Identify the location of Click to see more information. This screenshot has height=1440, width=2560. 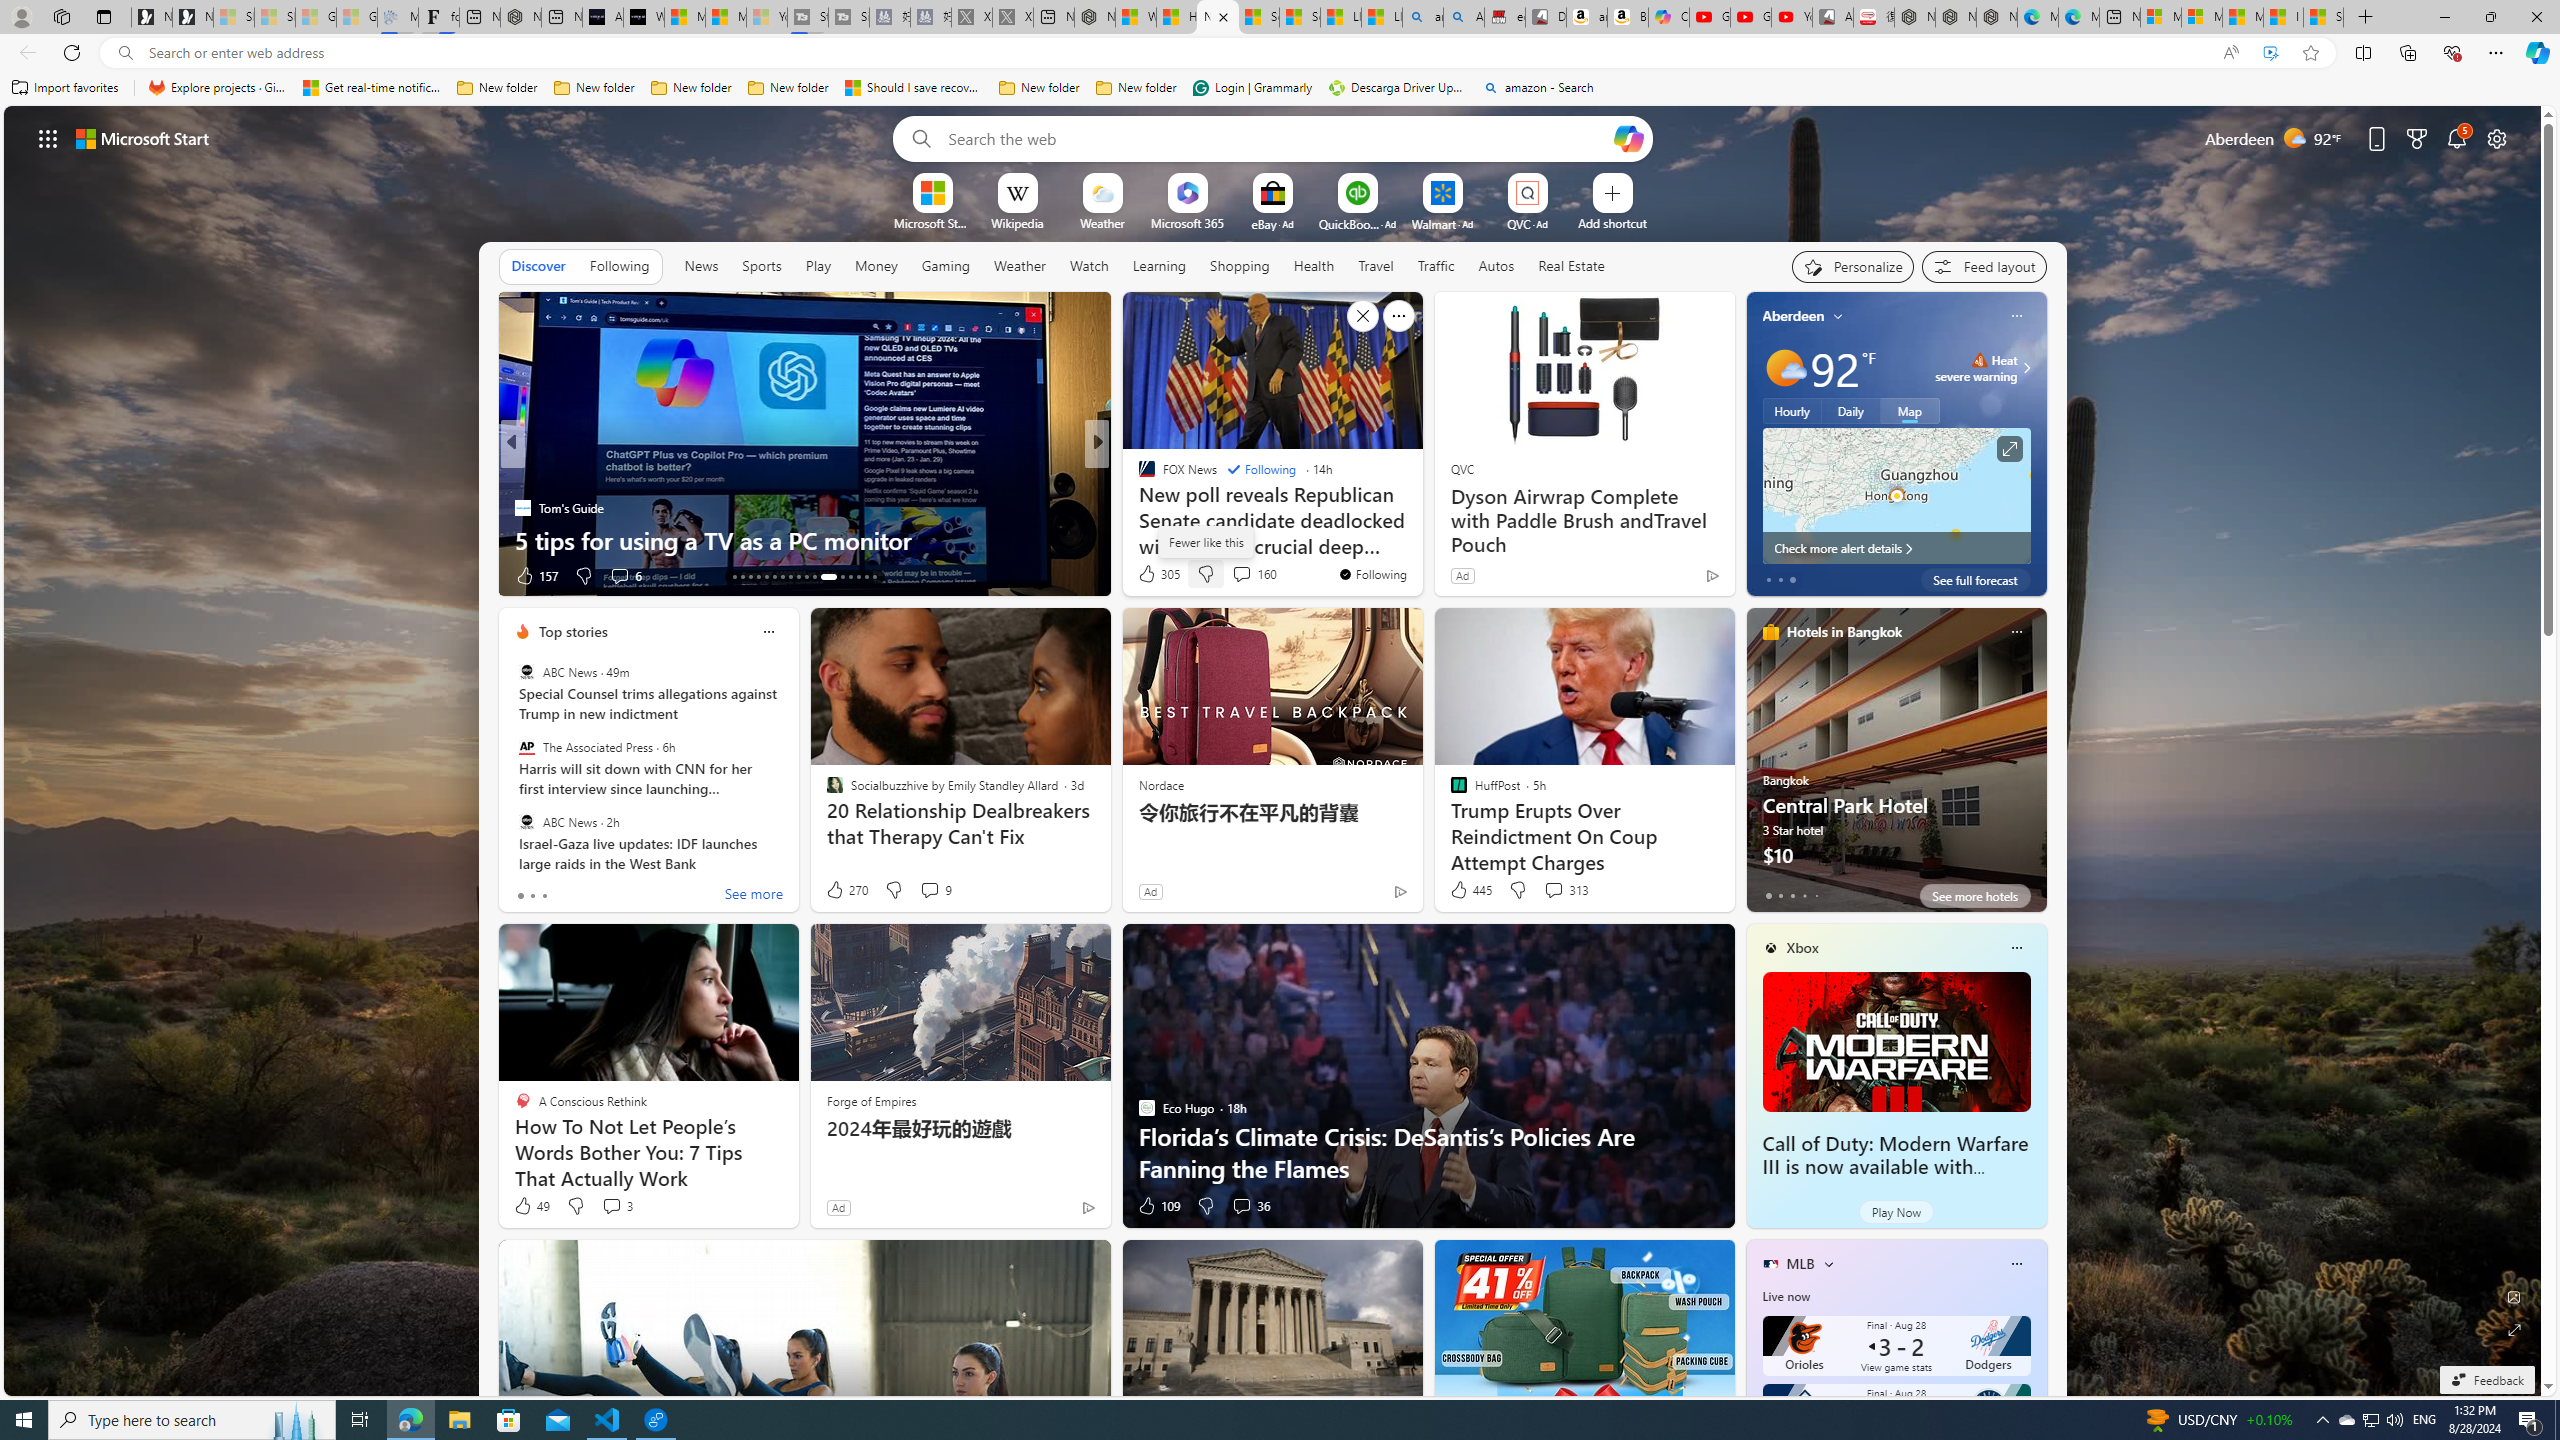
(2009, 449).